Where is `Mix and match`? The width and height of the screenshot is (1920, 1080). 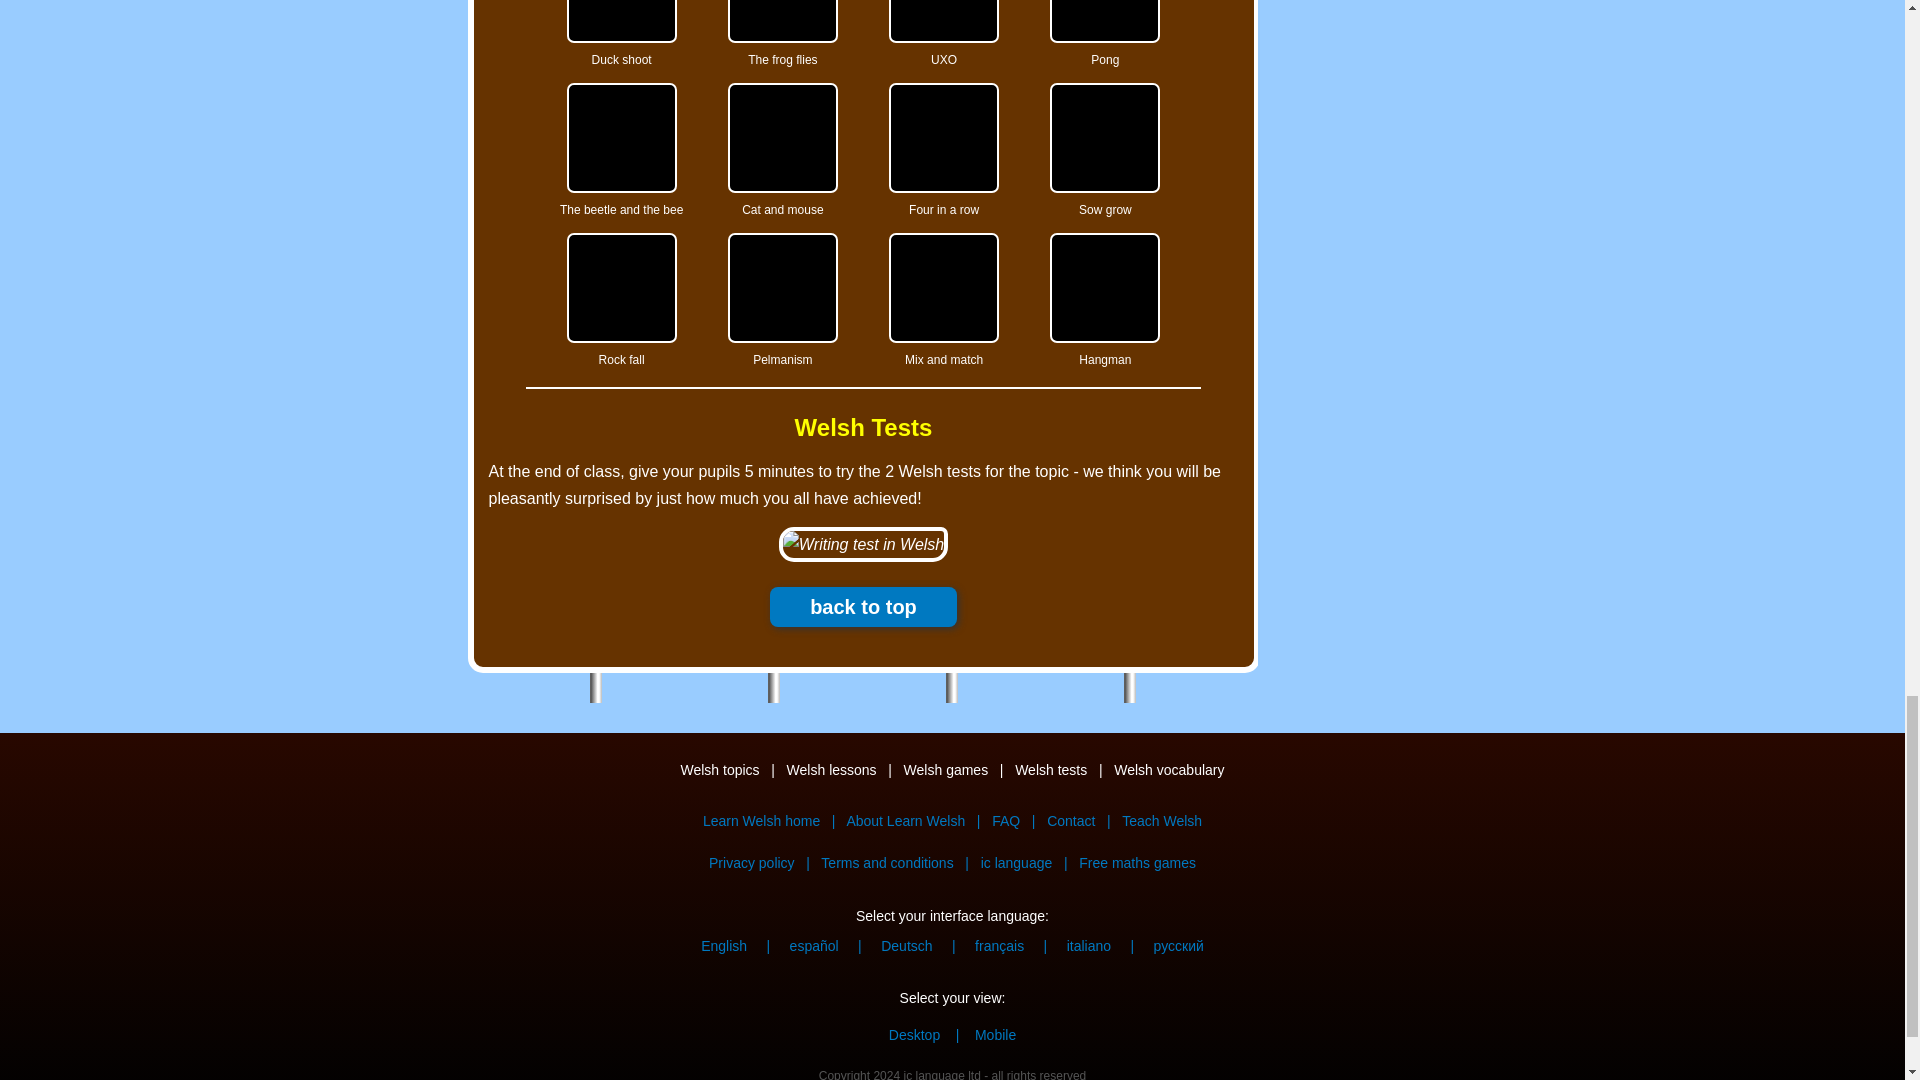 Mix and match is located at coordinates (943, 288).